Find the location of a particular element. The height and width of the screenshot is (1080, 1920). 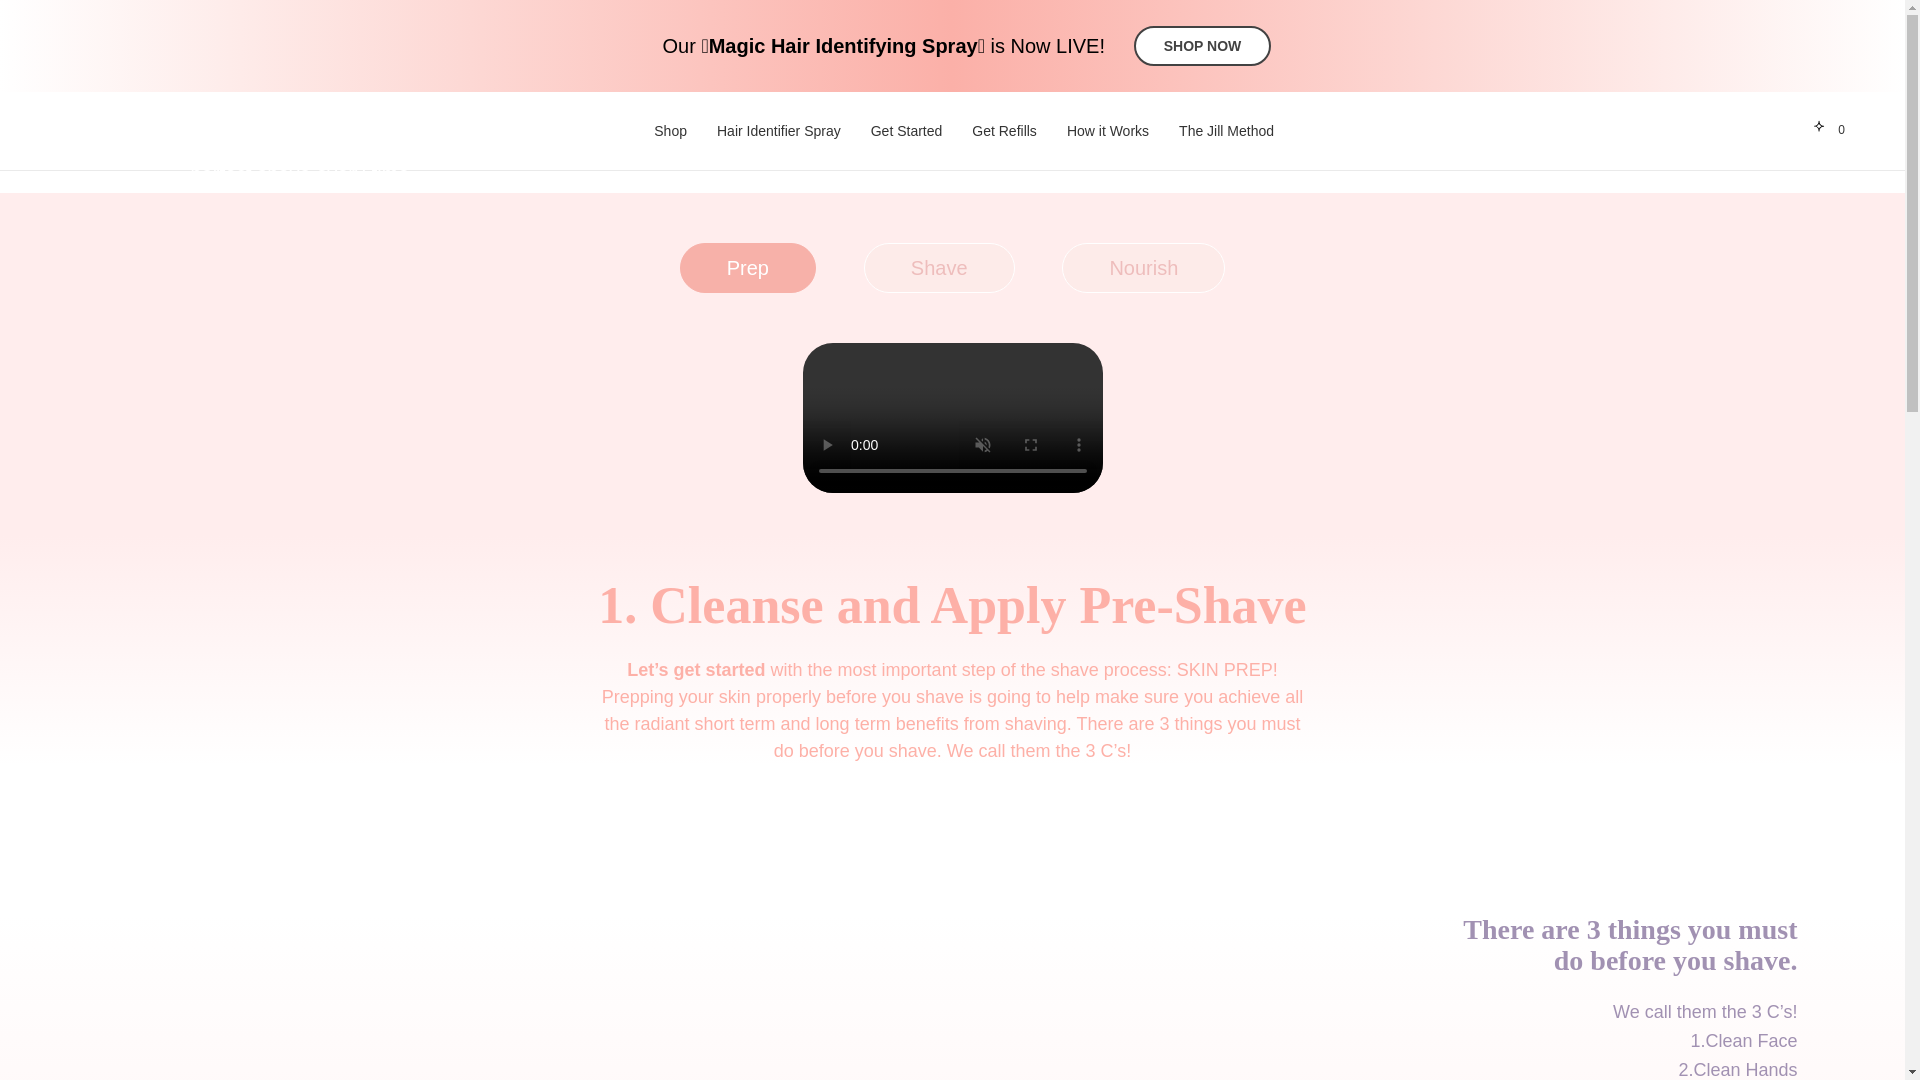

Get Started is located at coordinates (906, 131).